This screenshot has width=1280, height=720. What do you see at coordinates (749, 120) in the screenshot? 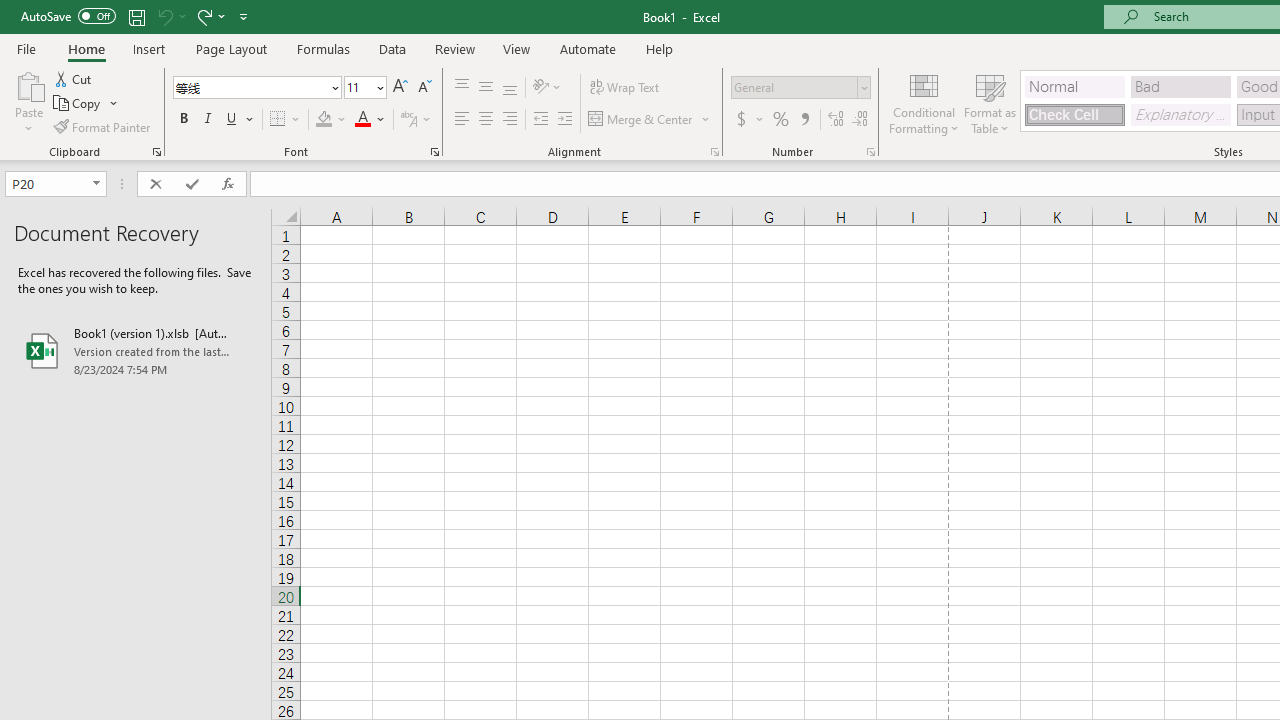
I see `Accounting Number Format` at bounding box center [749, 120].